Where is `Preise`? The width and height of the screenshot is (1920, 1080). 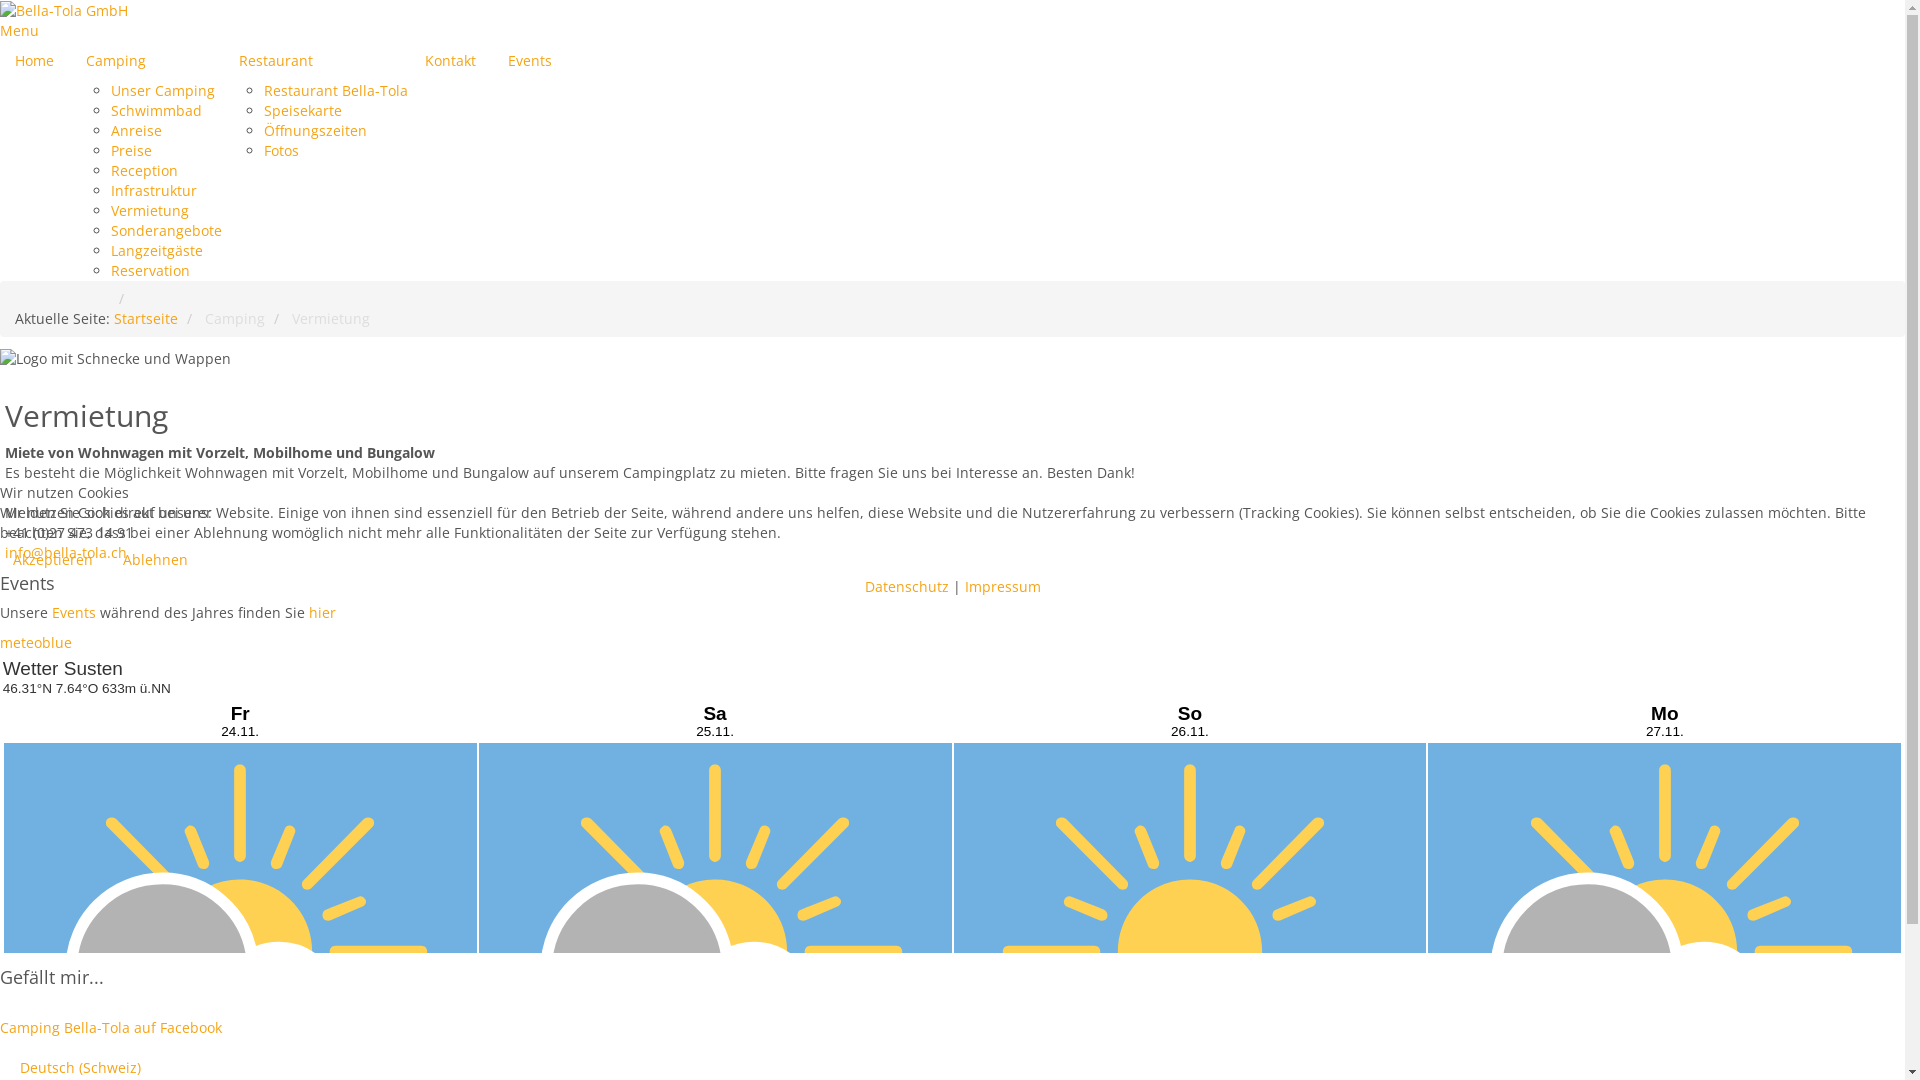
Preise is located at coordinates (132, 150).